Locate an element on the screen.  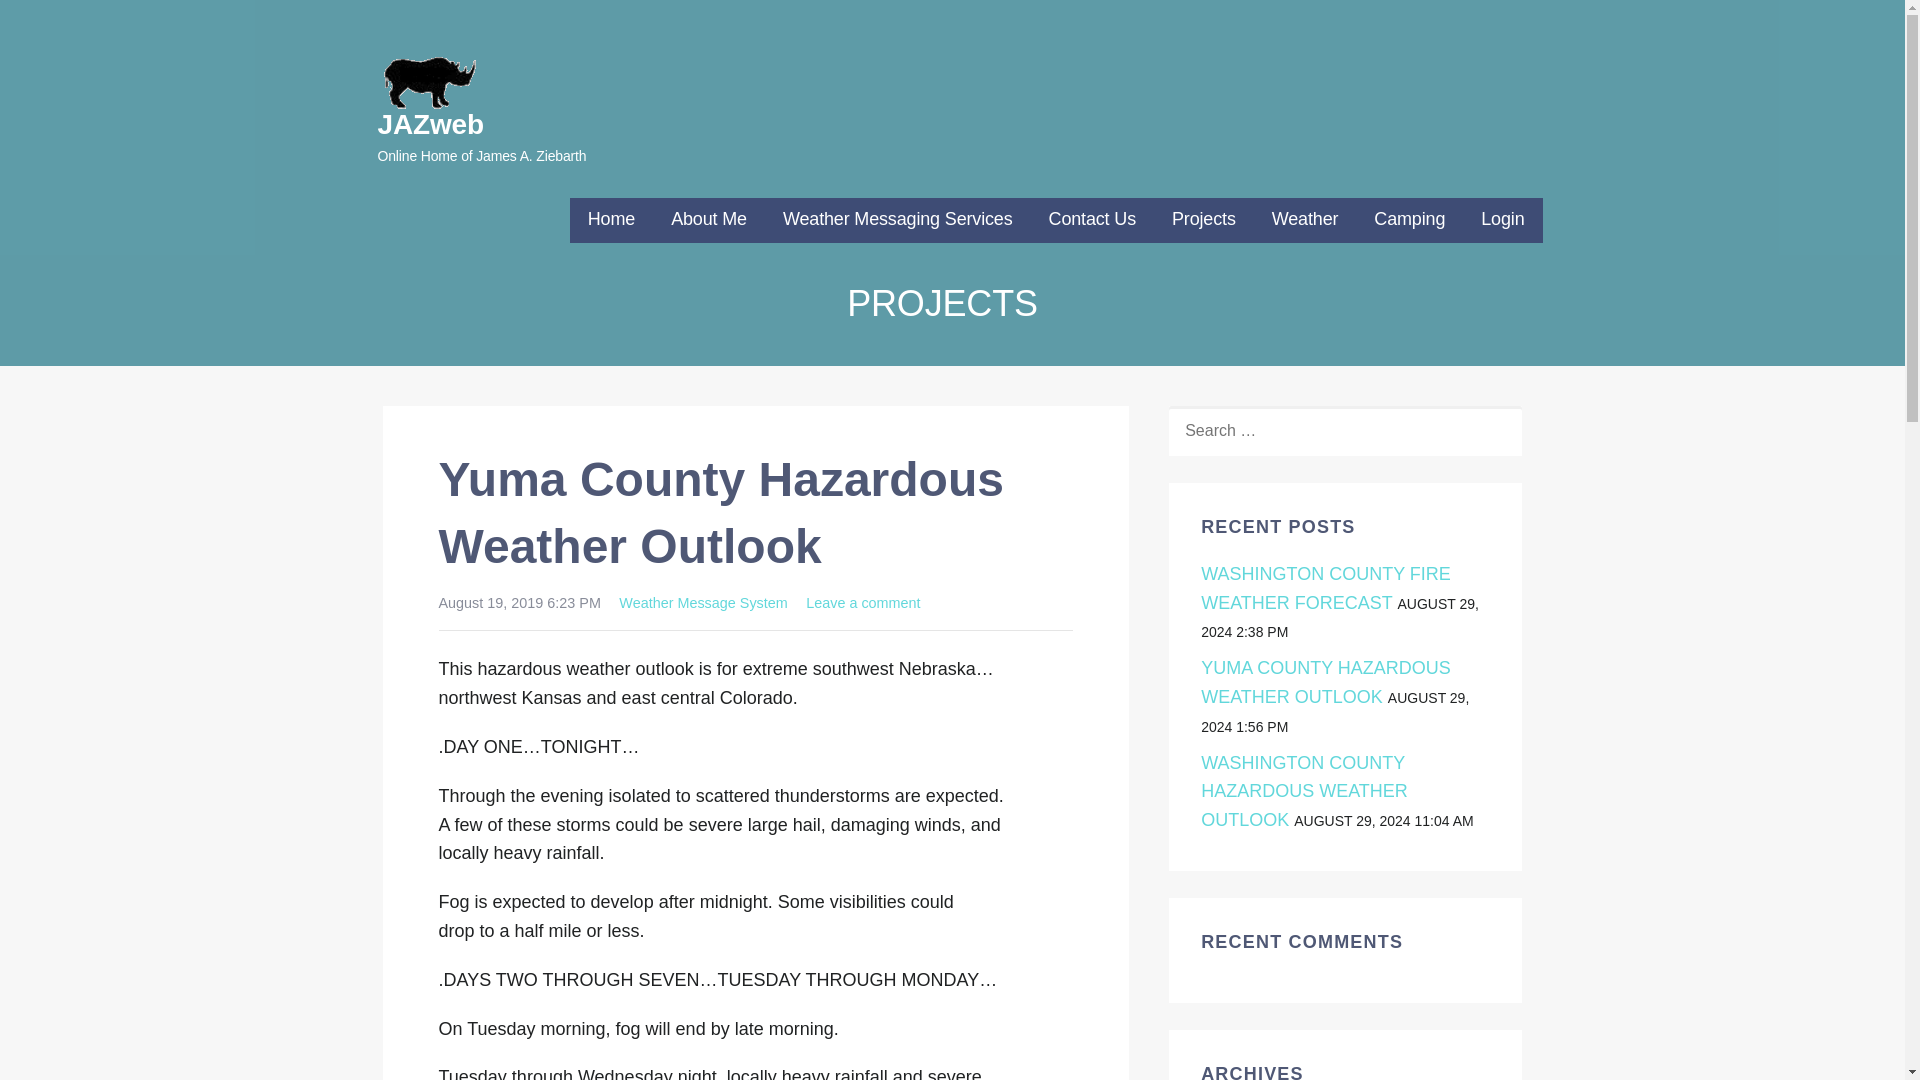
JAZweb is located at coordinates (430, 124).